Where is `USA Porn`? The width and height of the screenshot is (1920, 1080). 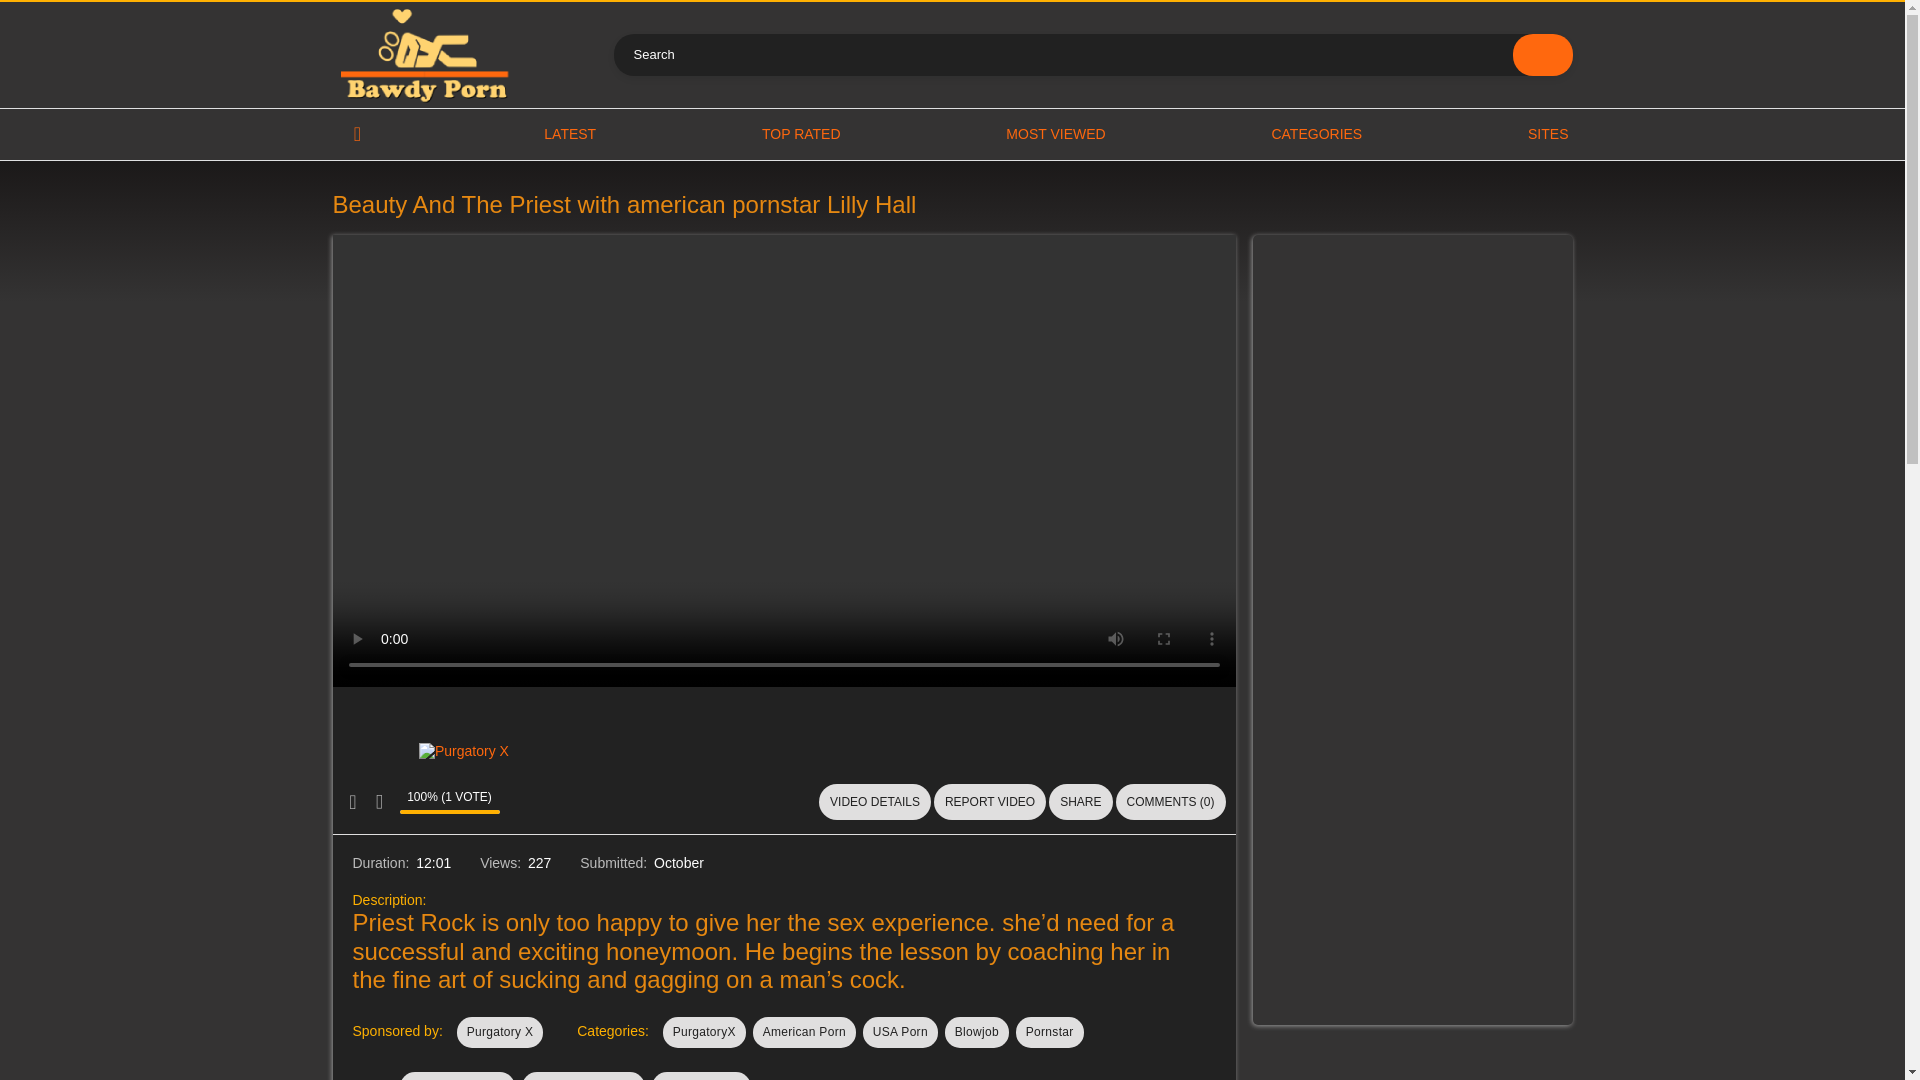 USA Porn is located at coordinates (900, 1032).